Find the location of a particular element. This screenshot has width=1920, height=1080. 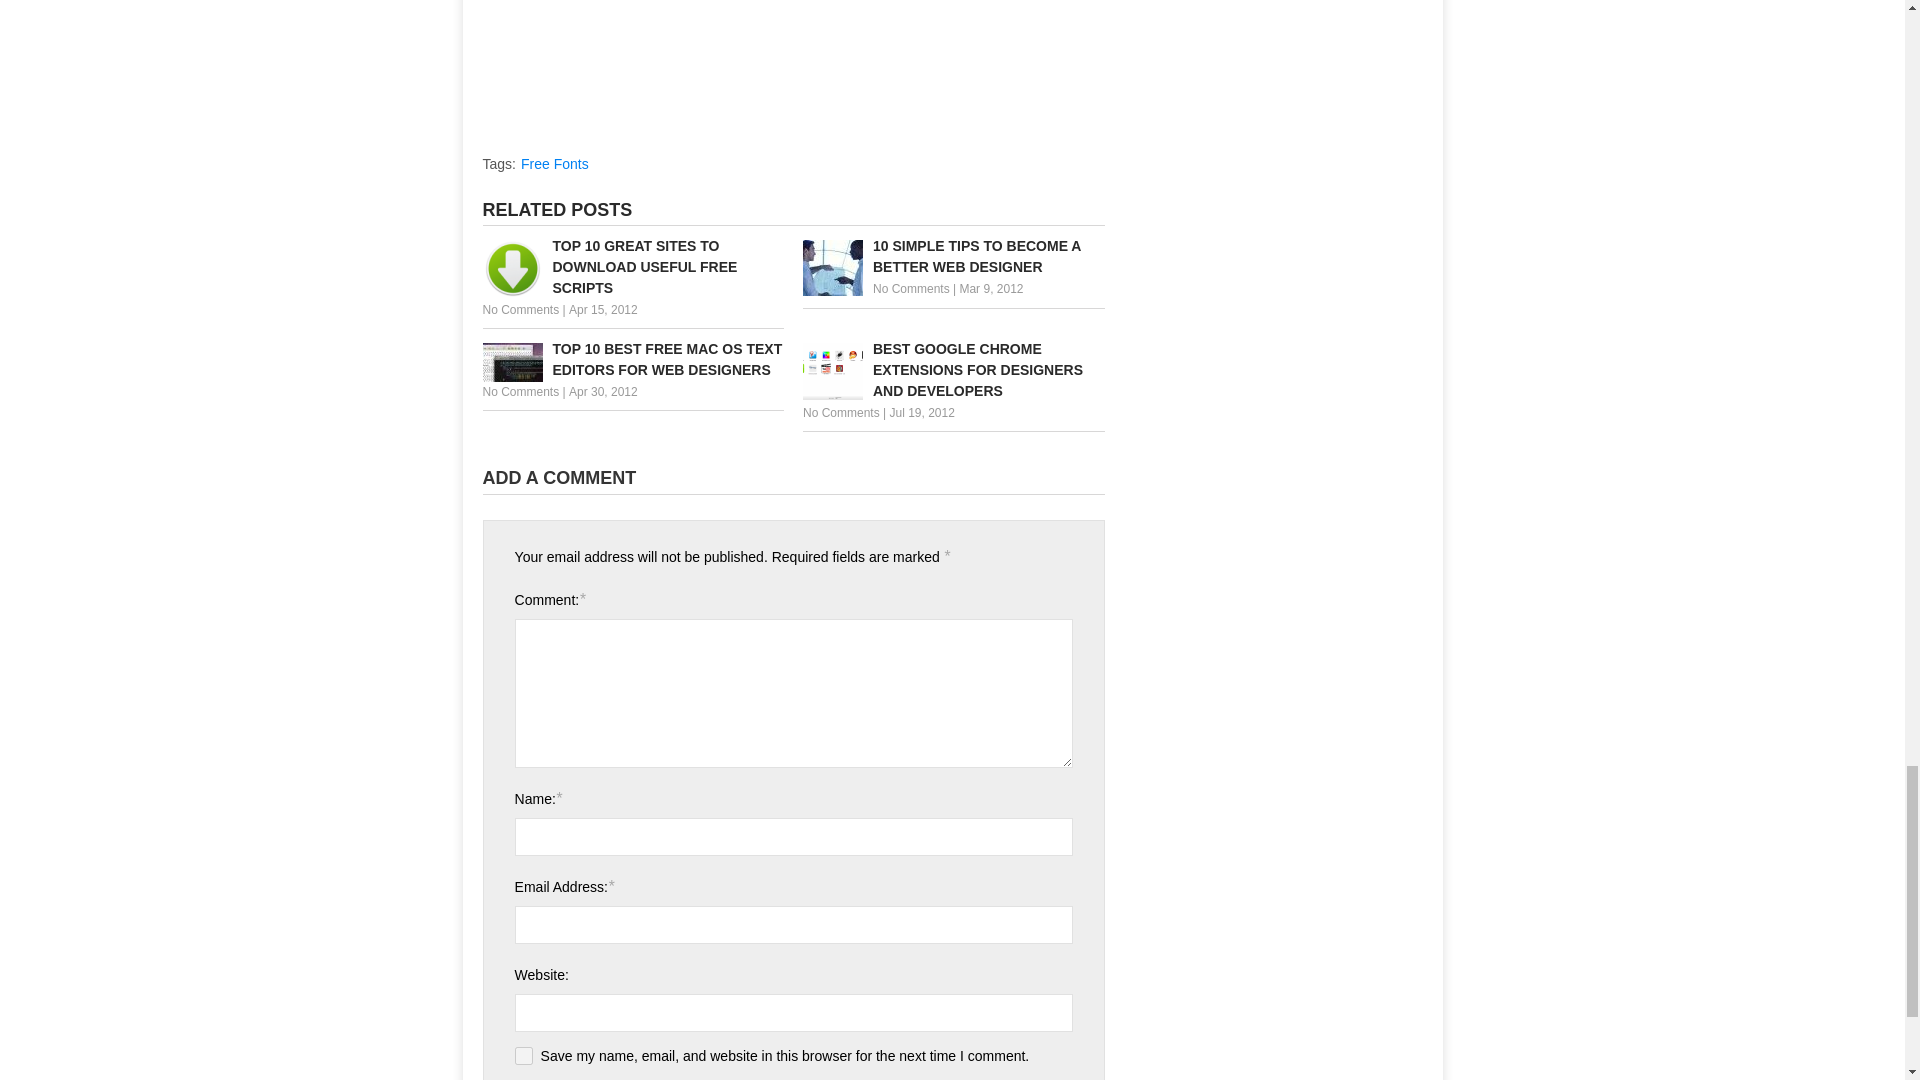

Free Fonts is located at coordinates (554, 163).